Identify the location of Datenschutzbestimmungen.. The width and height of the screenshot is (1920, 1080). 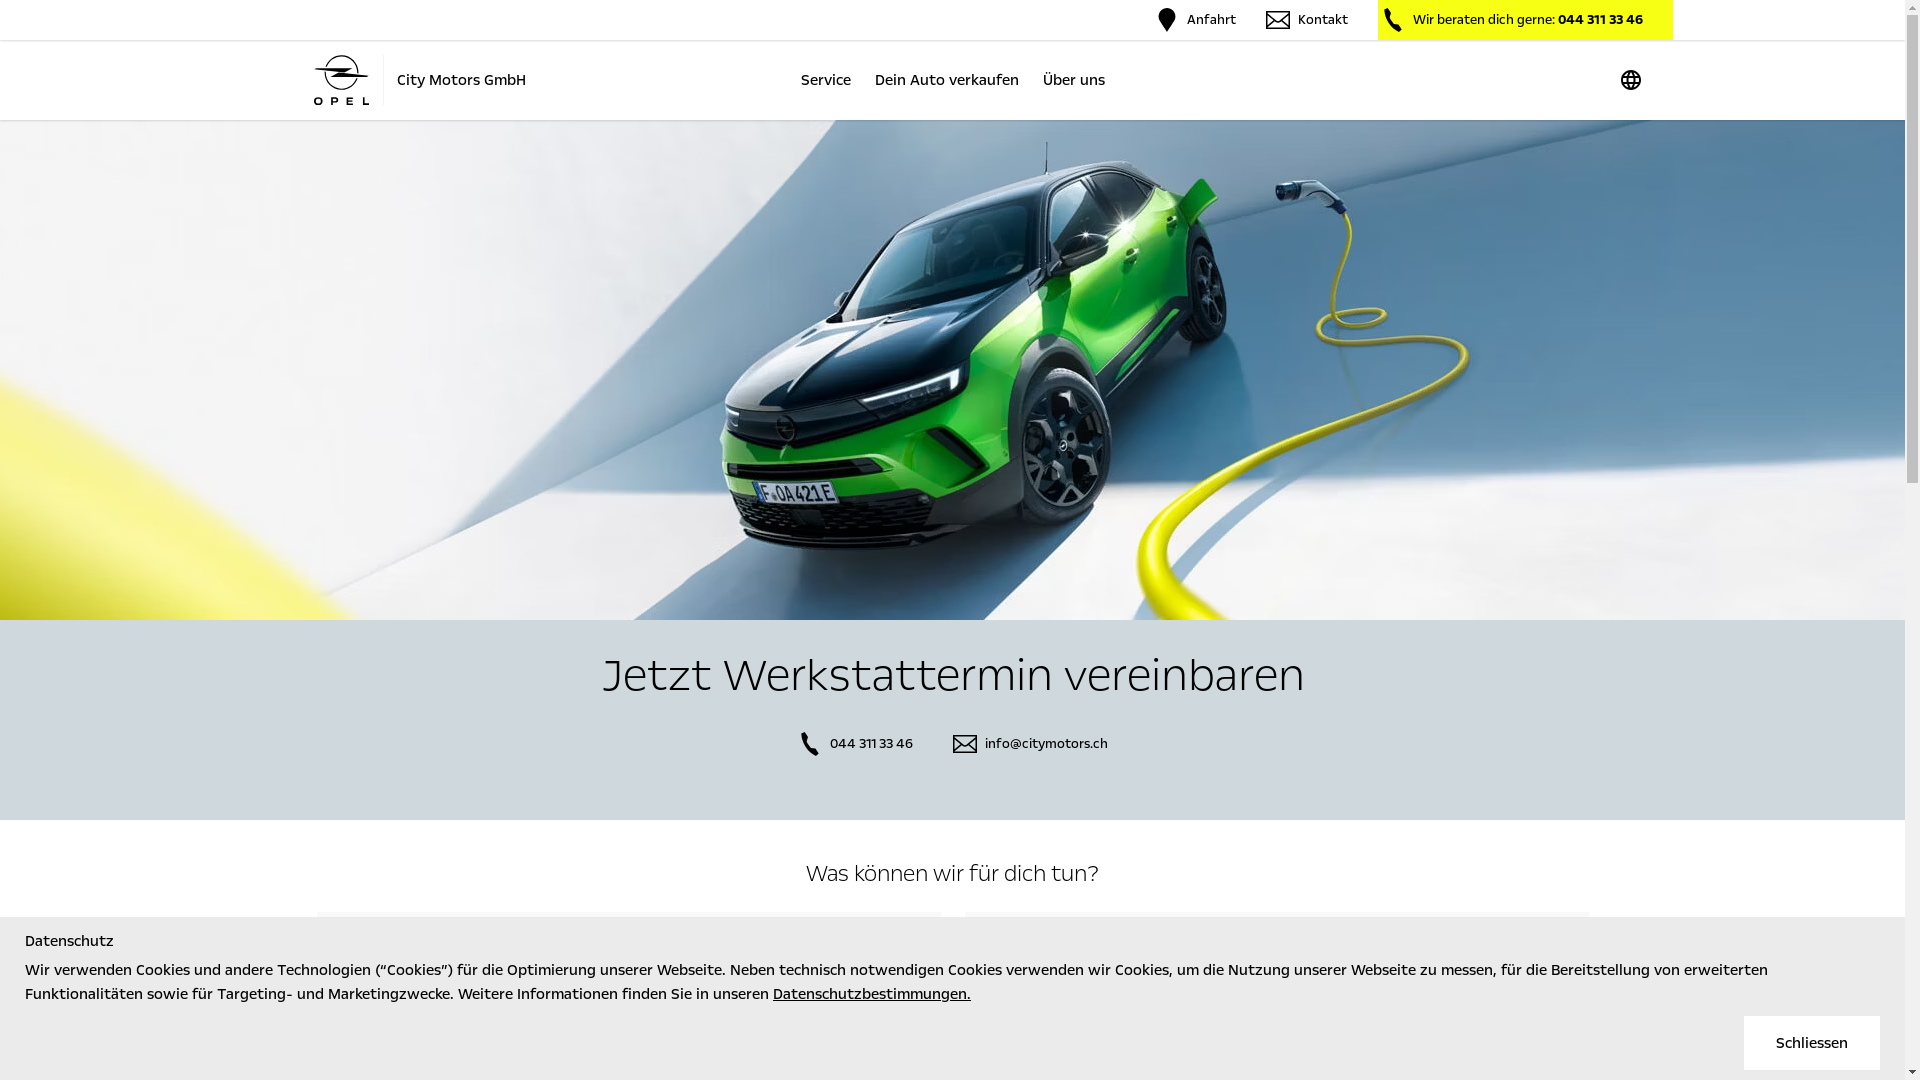
(872, 994).